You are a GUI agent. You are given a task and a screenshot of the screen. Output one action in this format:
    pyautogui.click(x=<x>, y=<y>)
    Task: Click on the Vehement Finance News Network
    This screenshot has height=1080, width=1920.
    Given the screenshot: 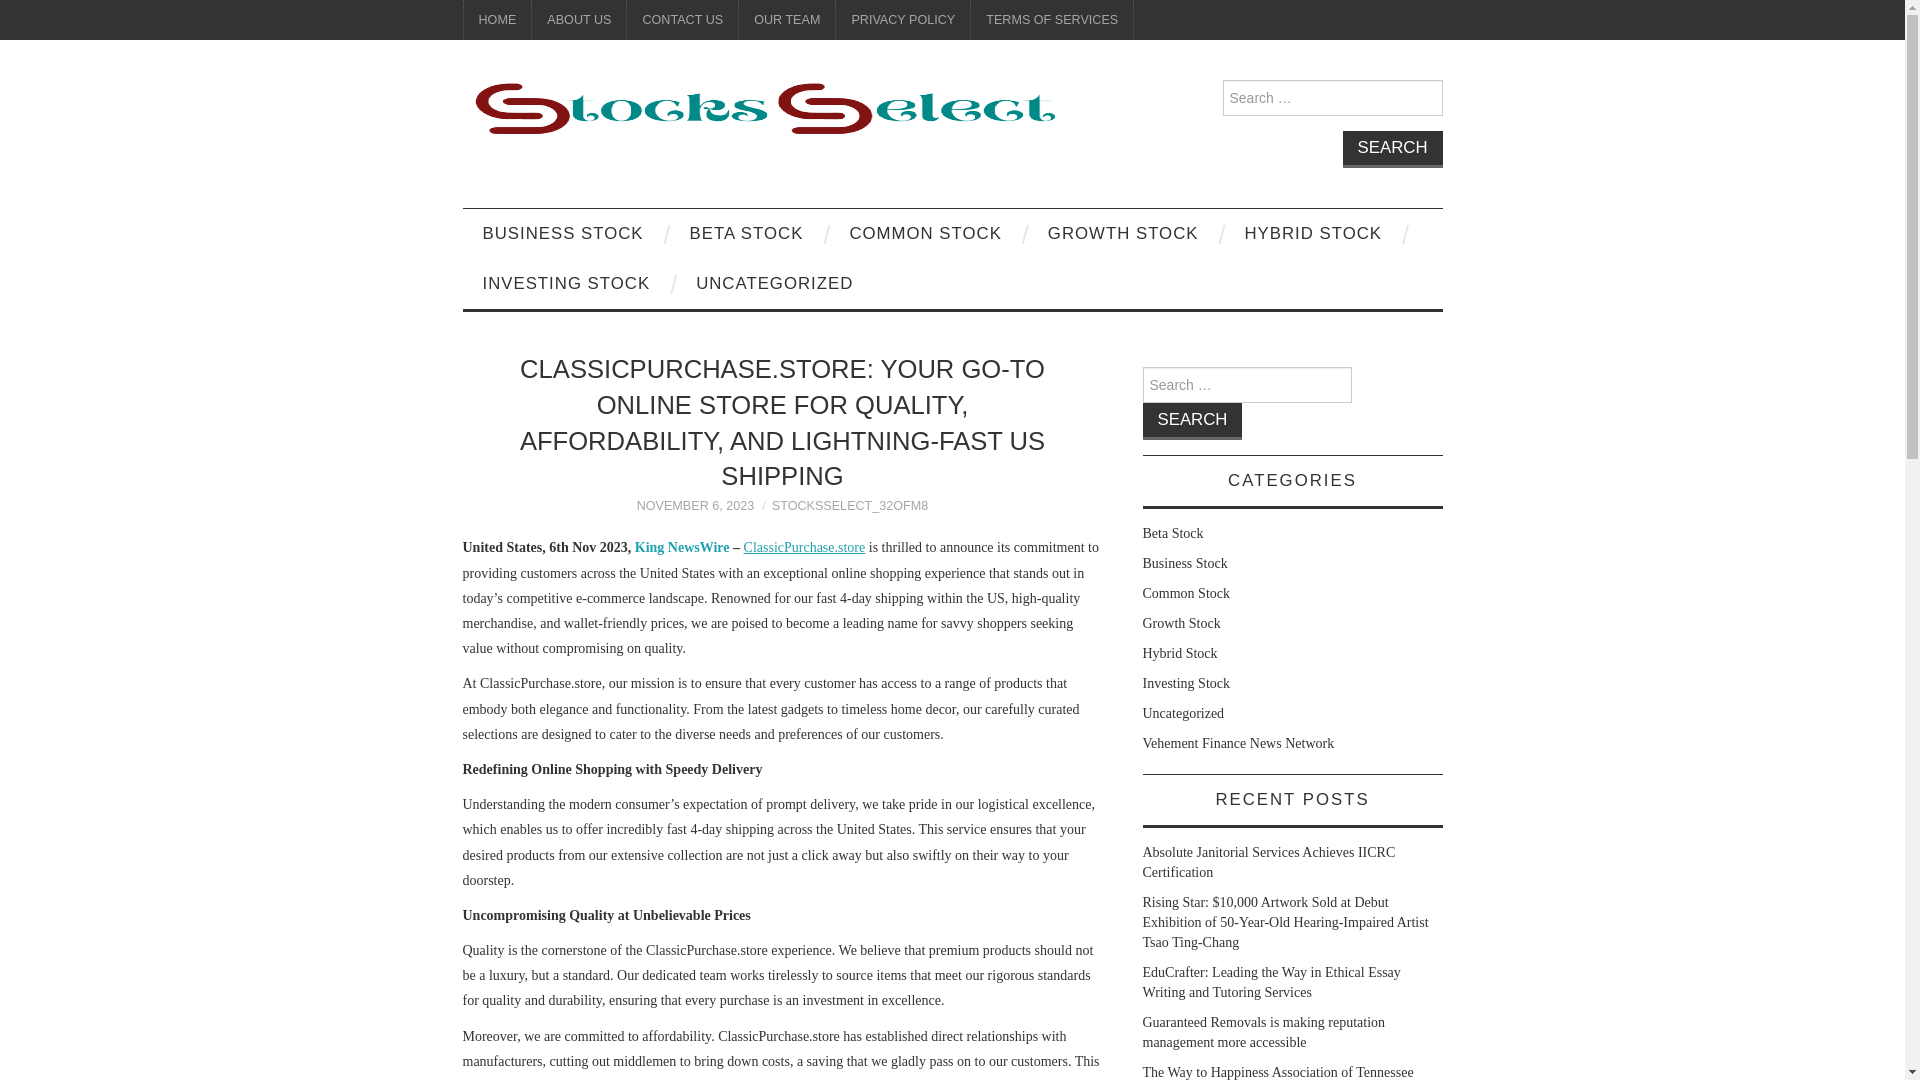 What is the action you would take?
    pyautogui.click(x=1238, y=742)
    